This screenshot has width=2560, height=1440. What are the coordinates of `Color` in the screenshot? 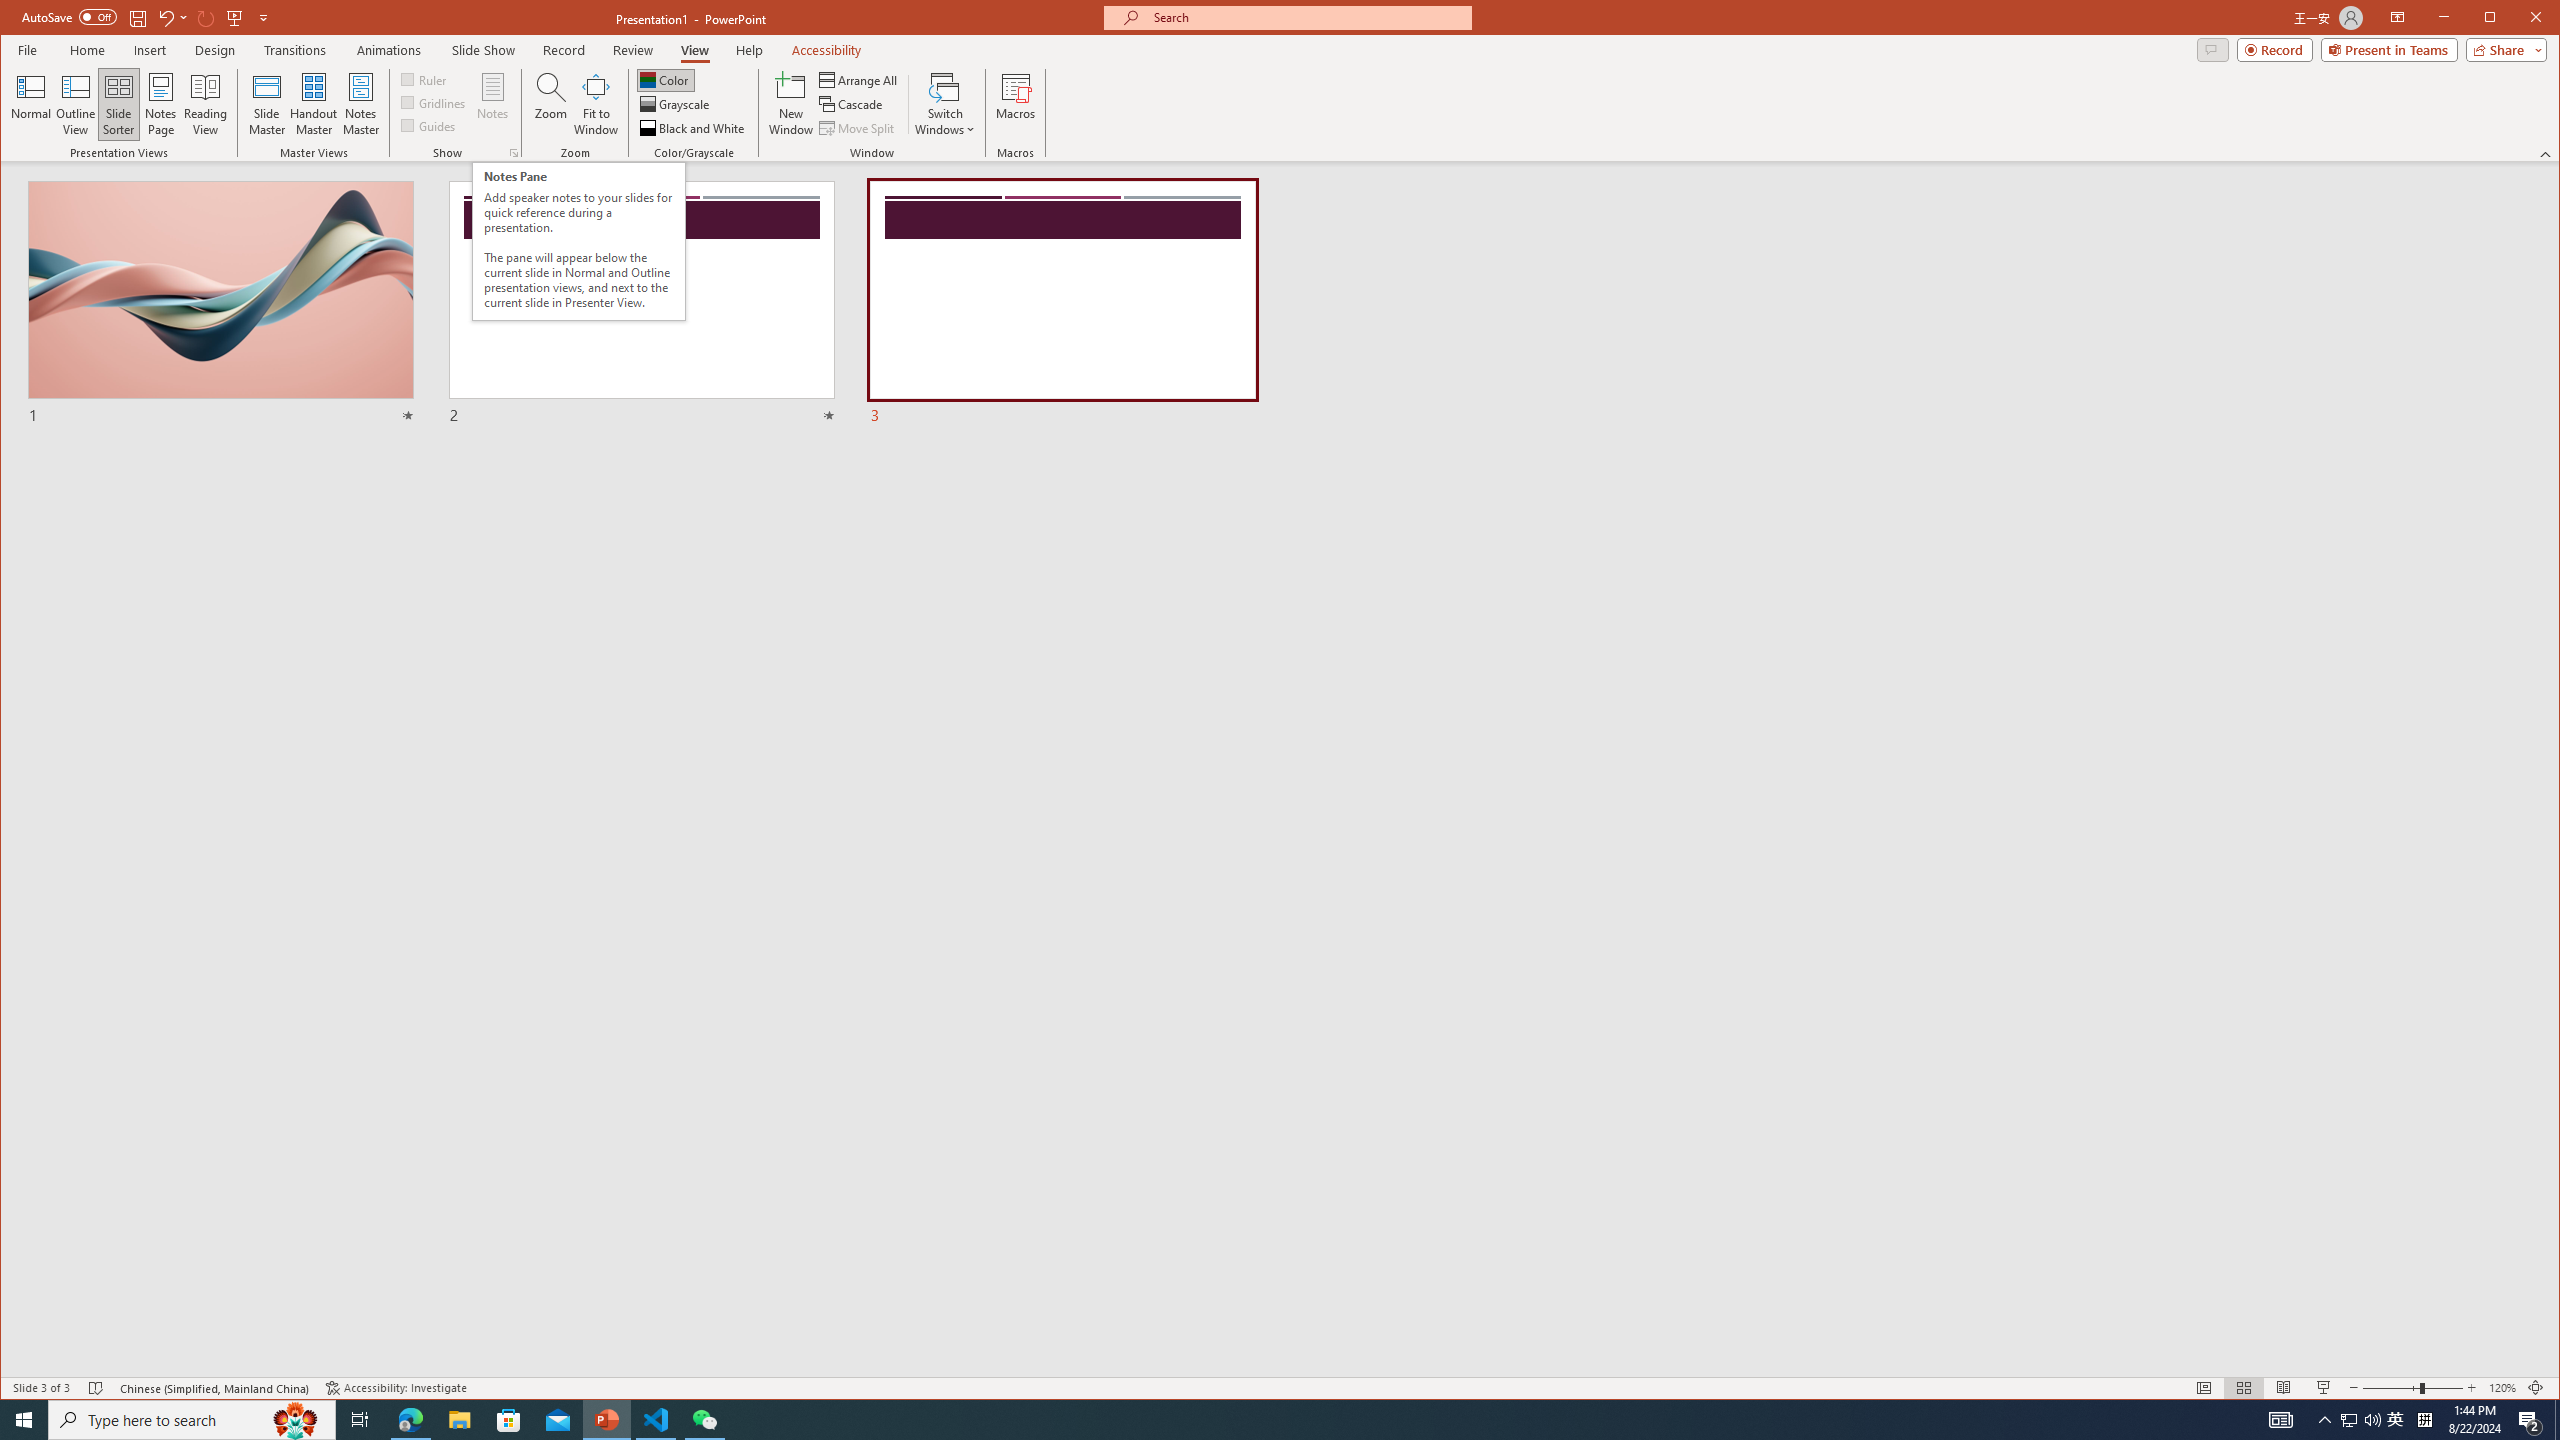 It's located at (665, 80).